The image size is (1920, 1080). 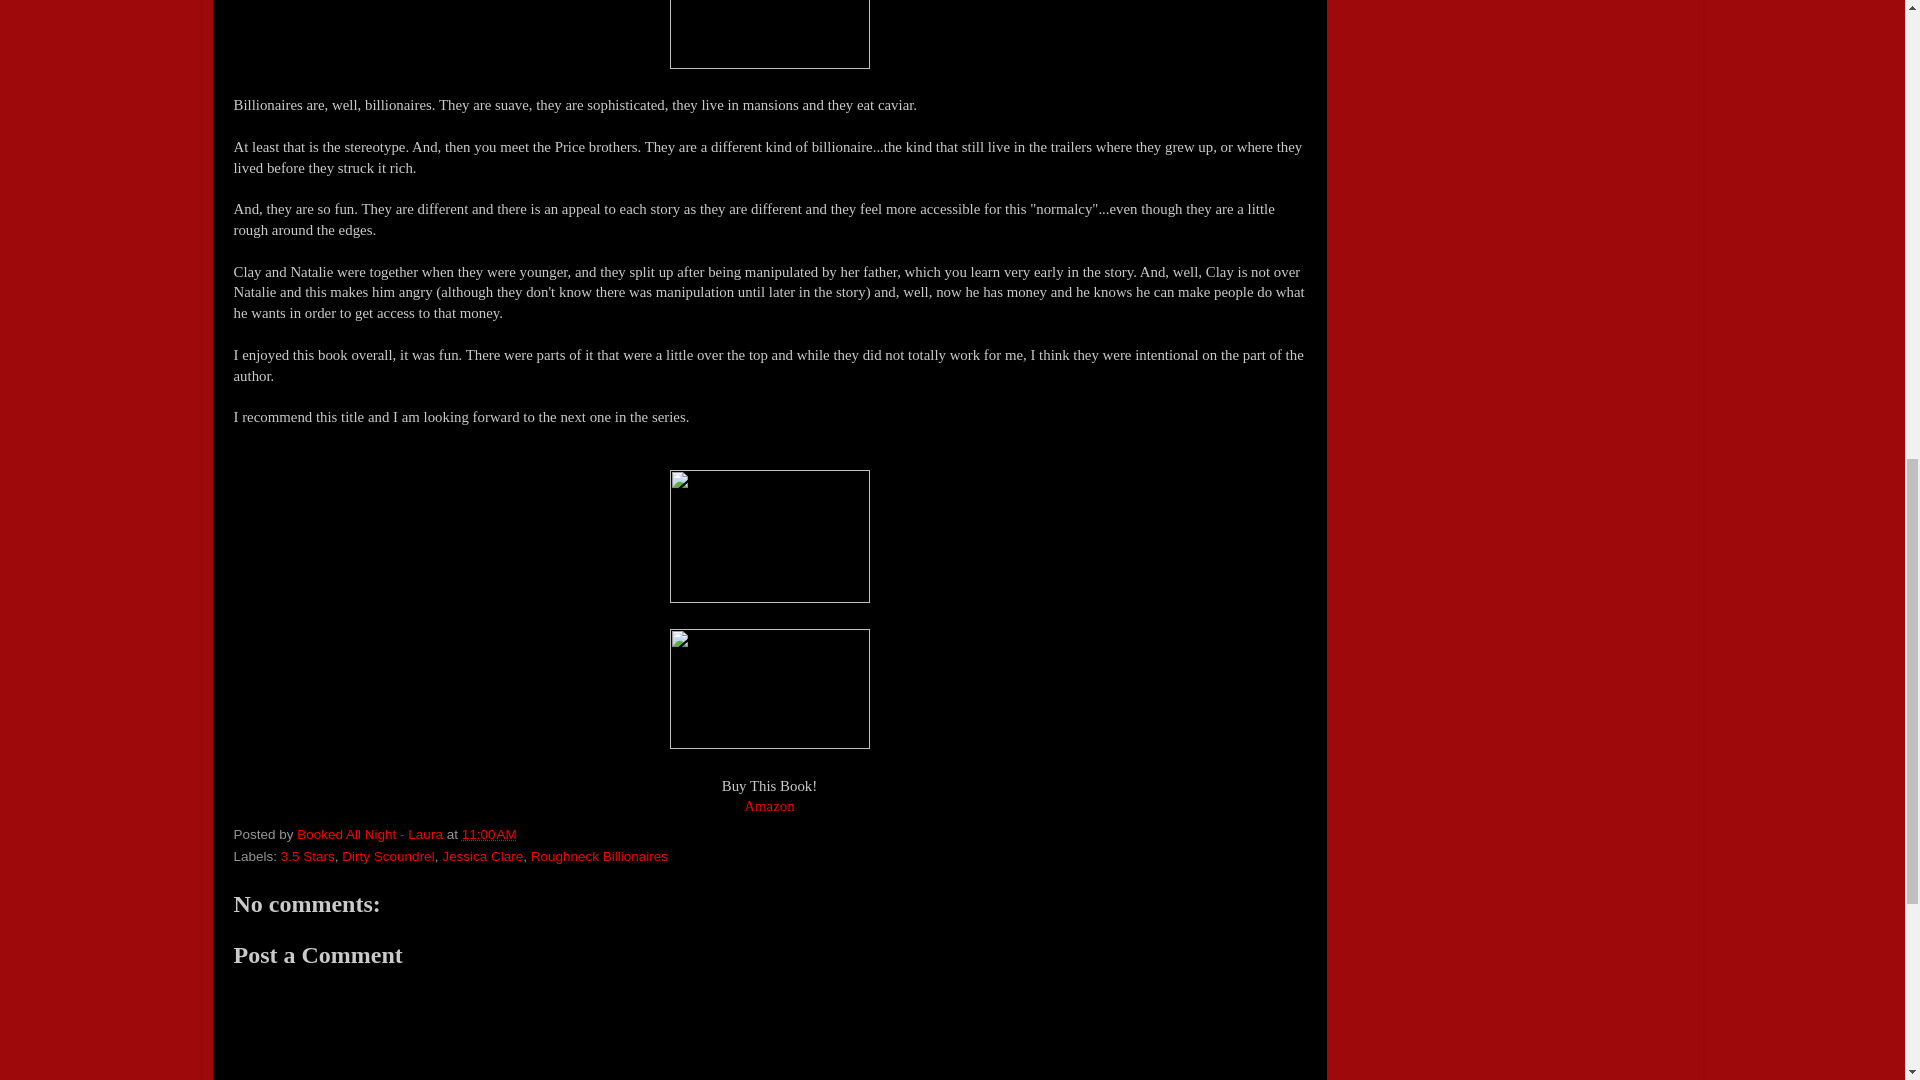 I want to click on Amazon, so click(x=769, y=806).